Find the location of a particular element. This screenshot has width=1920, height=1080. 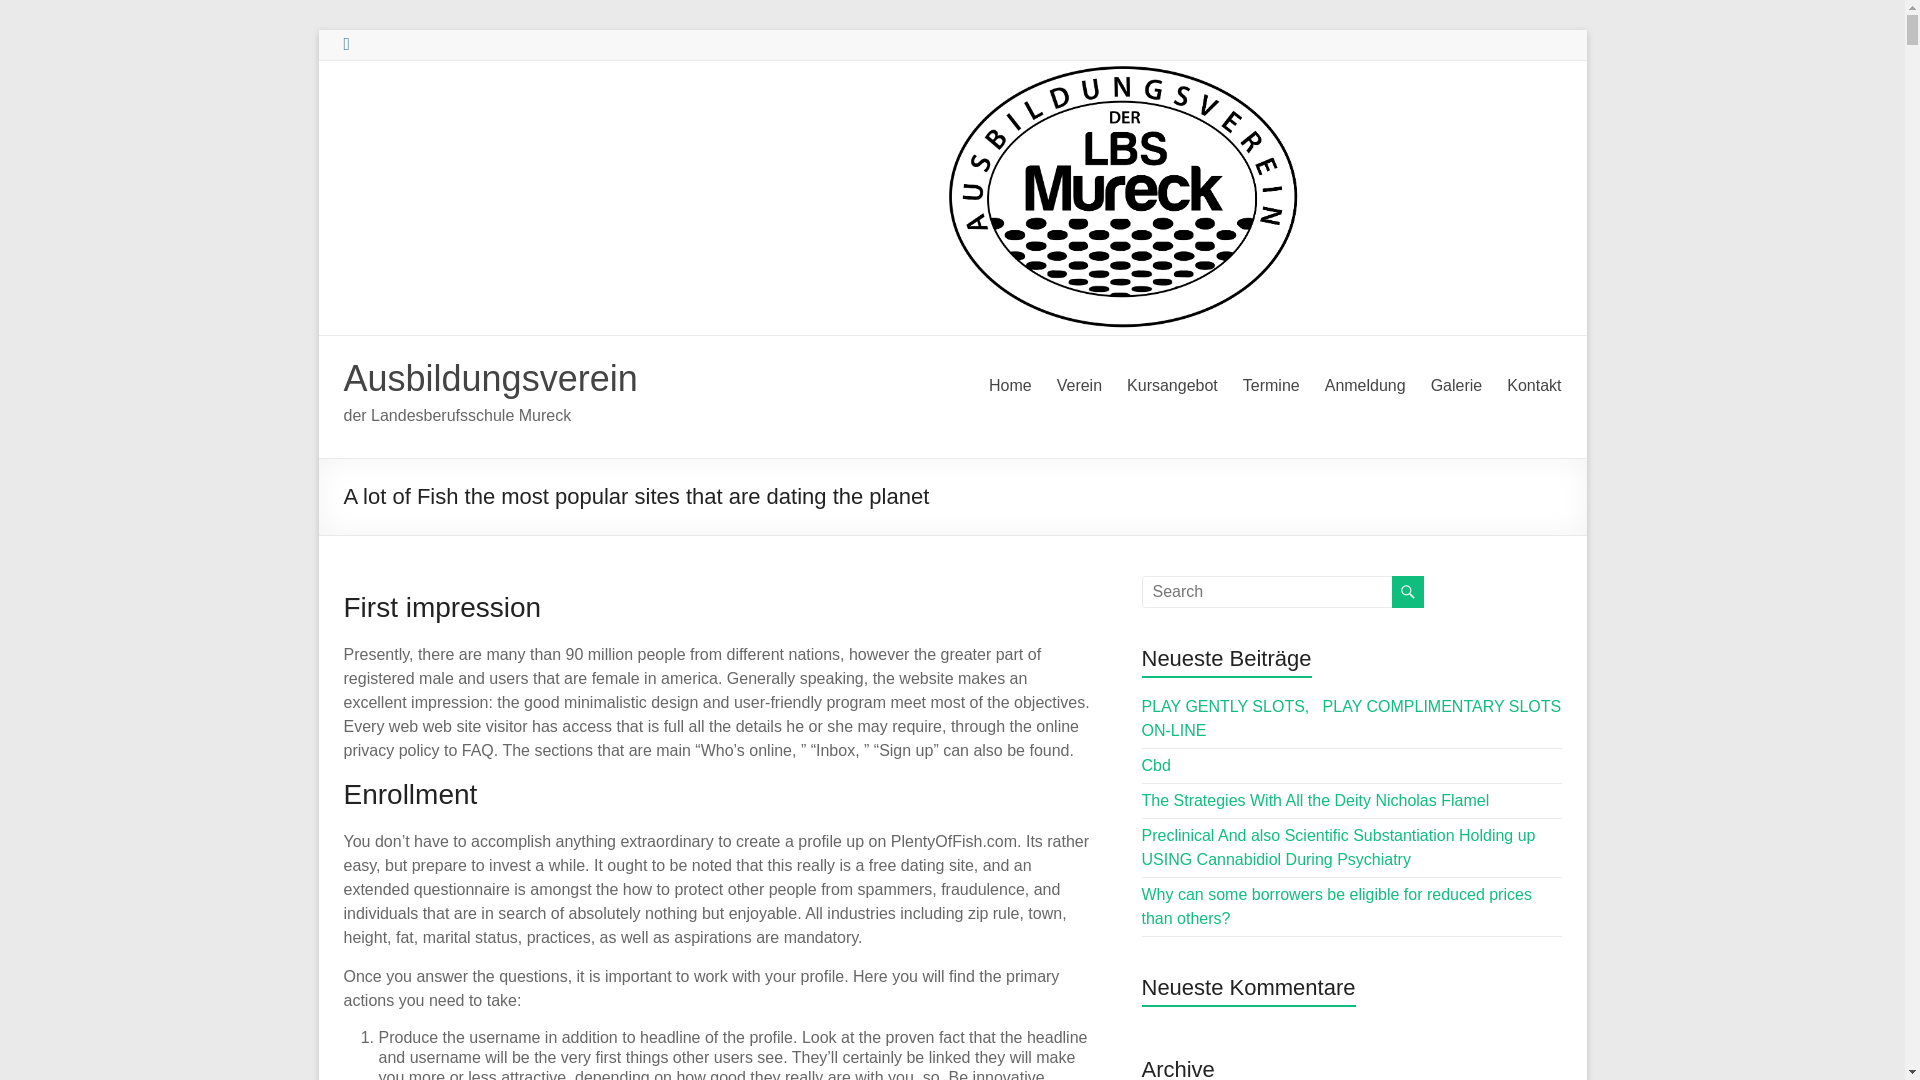

Kursangebot is located at coordinates (1172, 386).